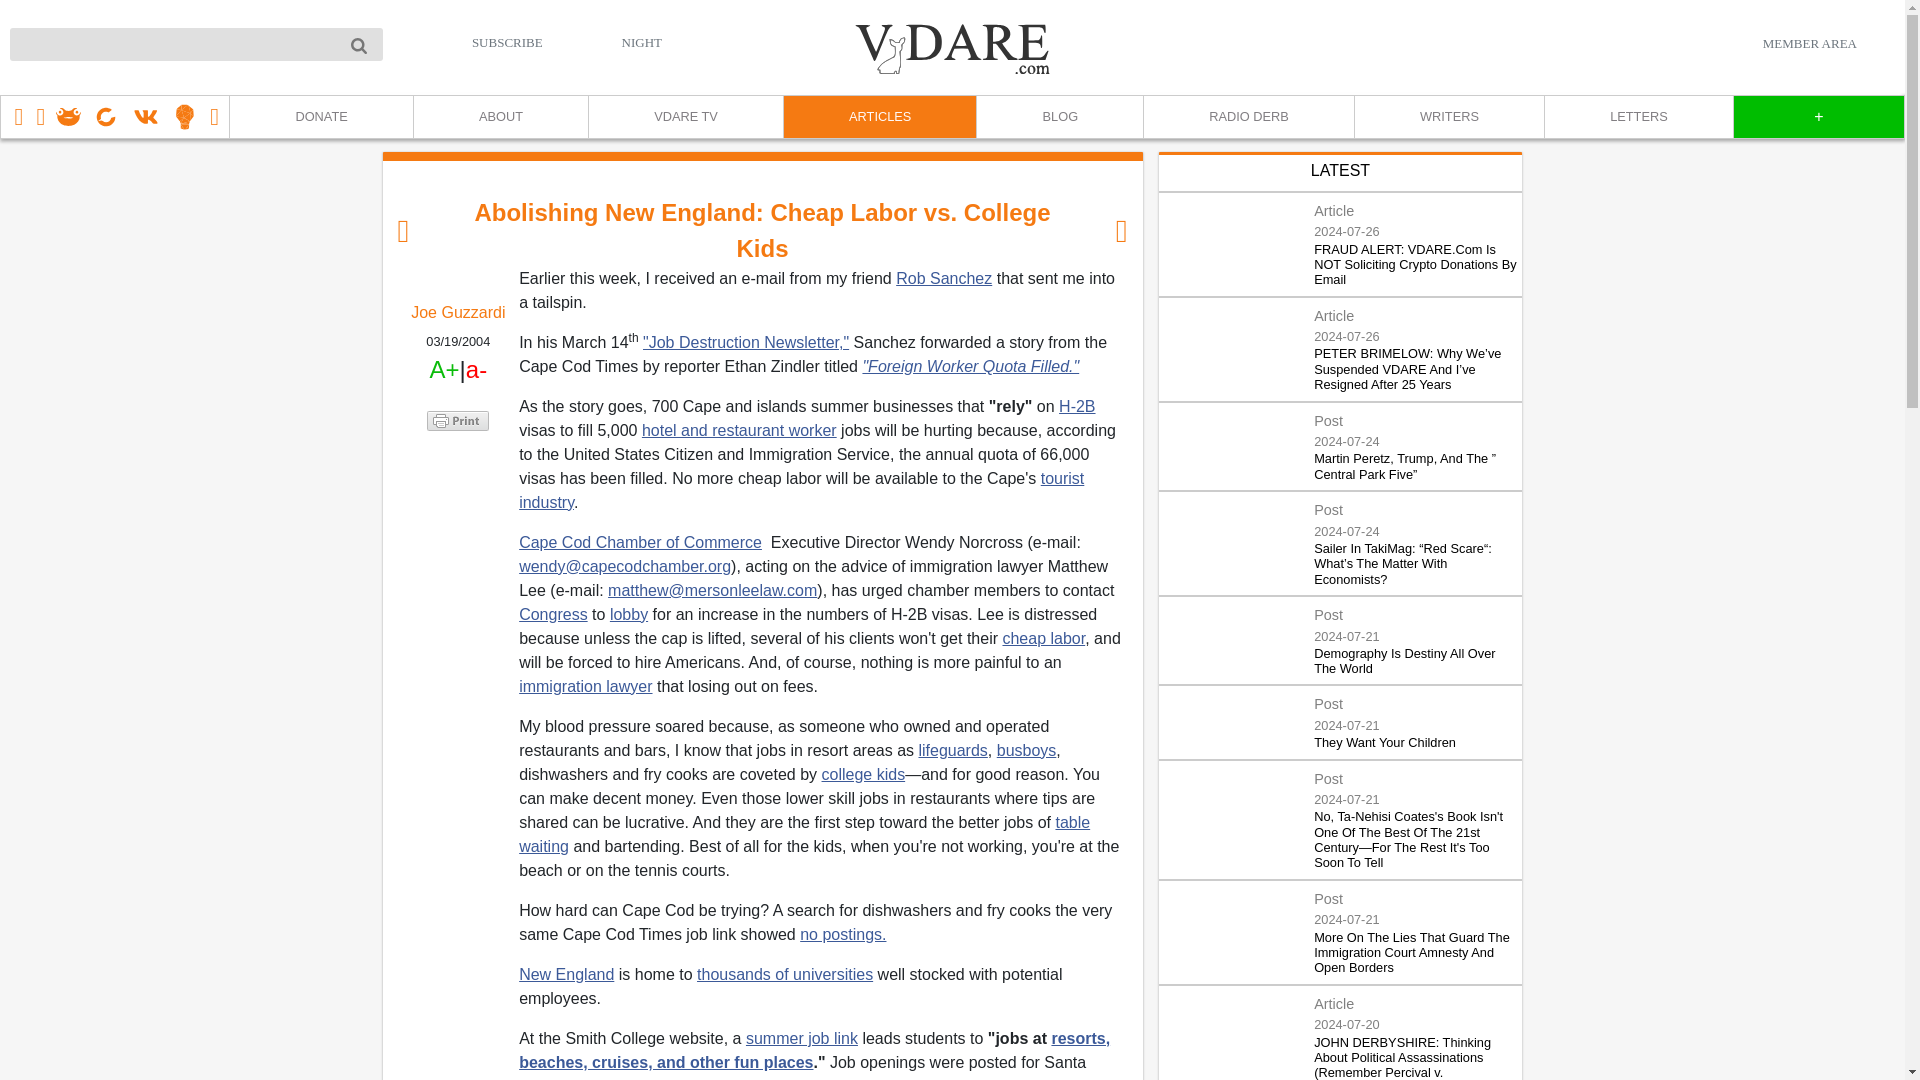  Describe the element at coordinates (458, 533) in the screenshot. I see `Share to Email` at that location.